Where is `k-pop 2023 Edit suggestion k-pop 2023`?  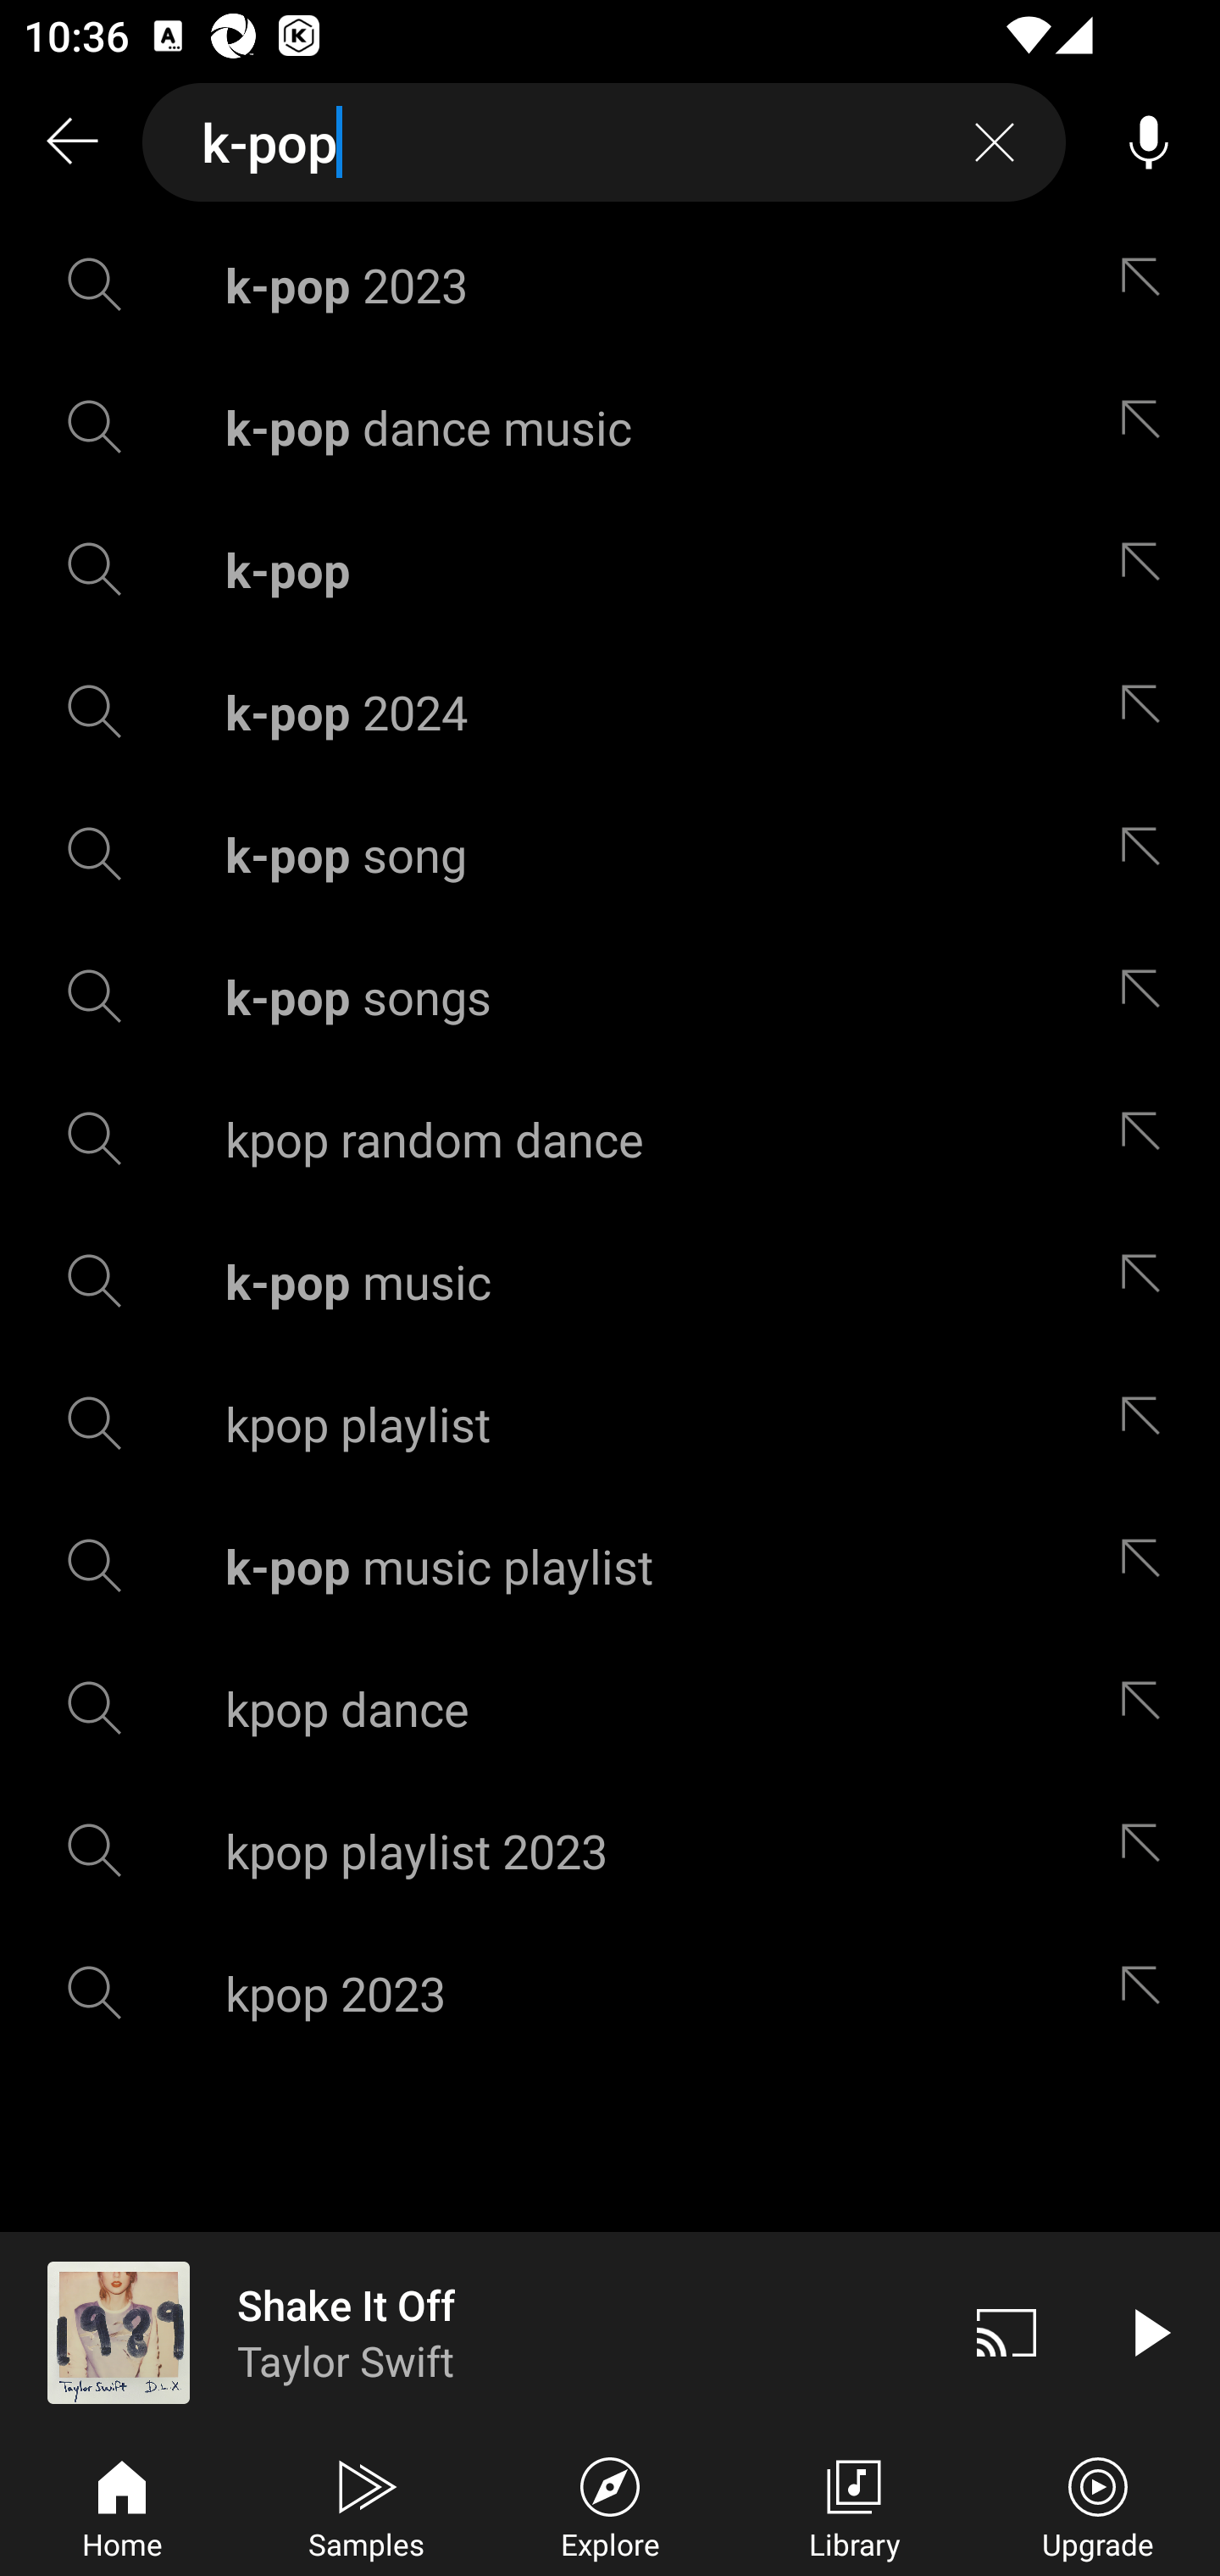 k-pop 2023 Edit suggestion k-pop 2023 is located at coordinates (610, 285).